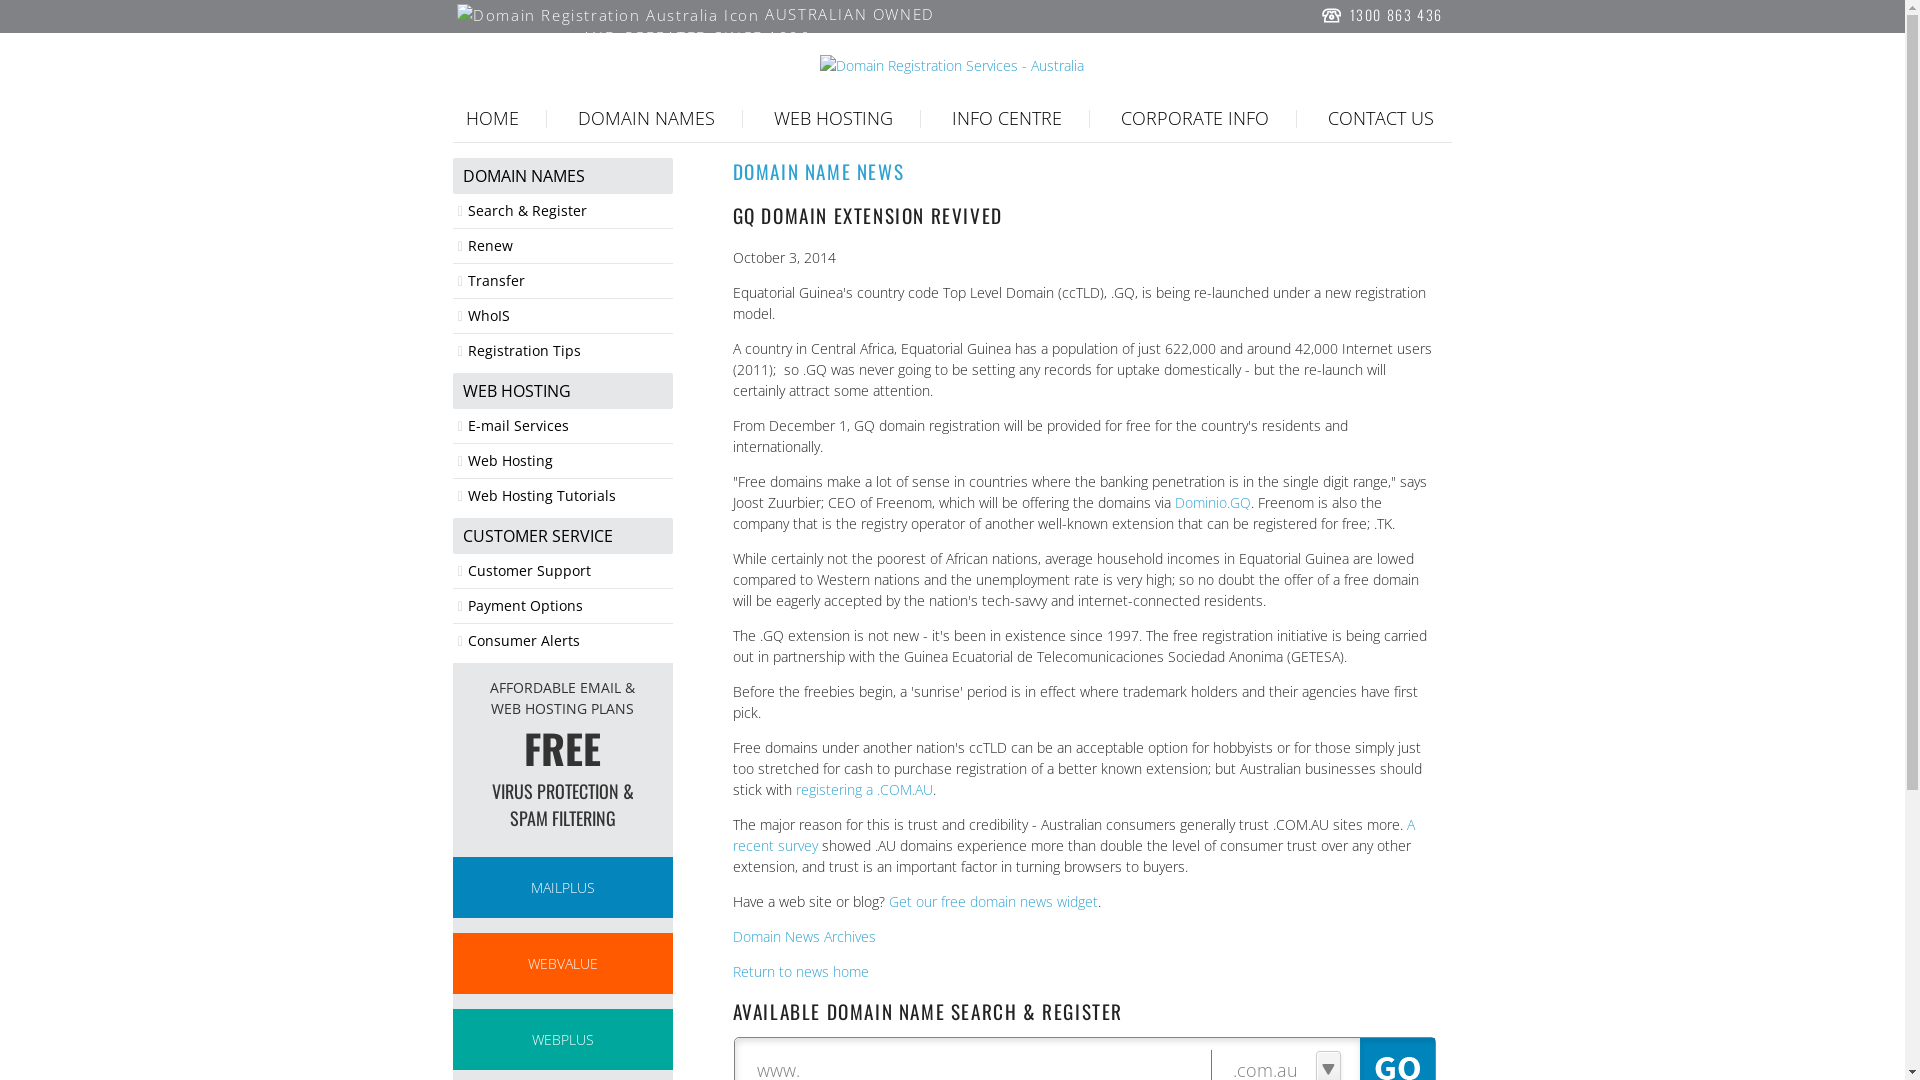  What do you see at coordinates (488, 246) in the screenshot?
I see `Renew` at bounding box center [488, 246].